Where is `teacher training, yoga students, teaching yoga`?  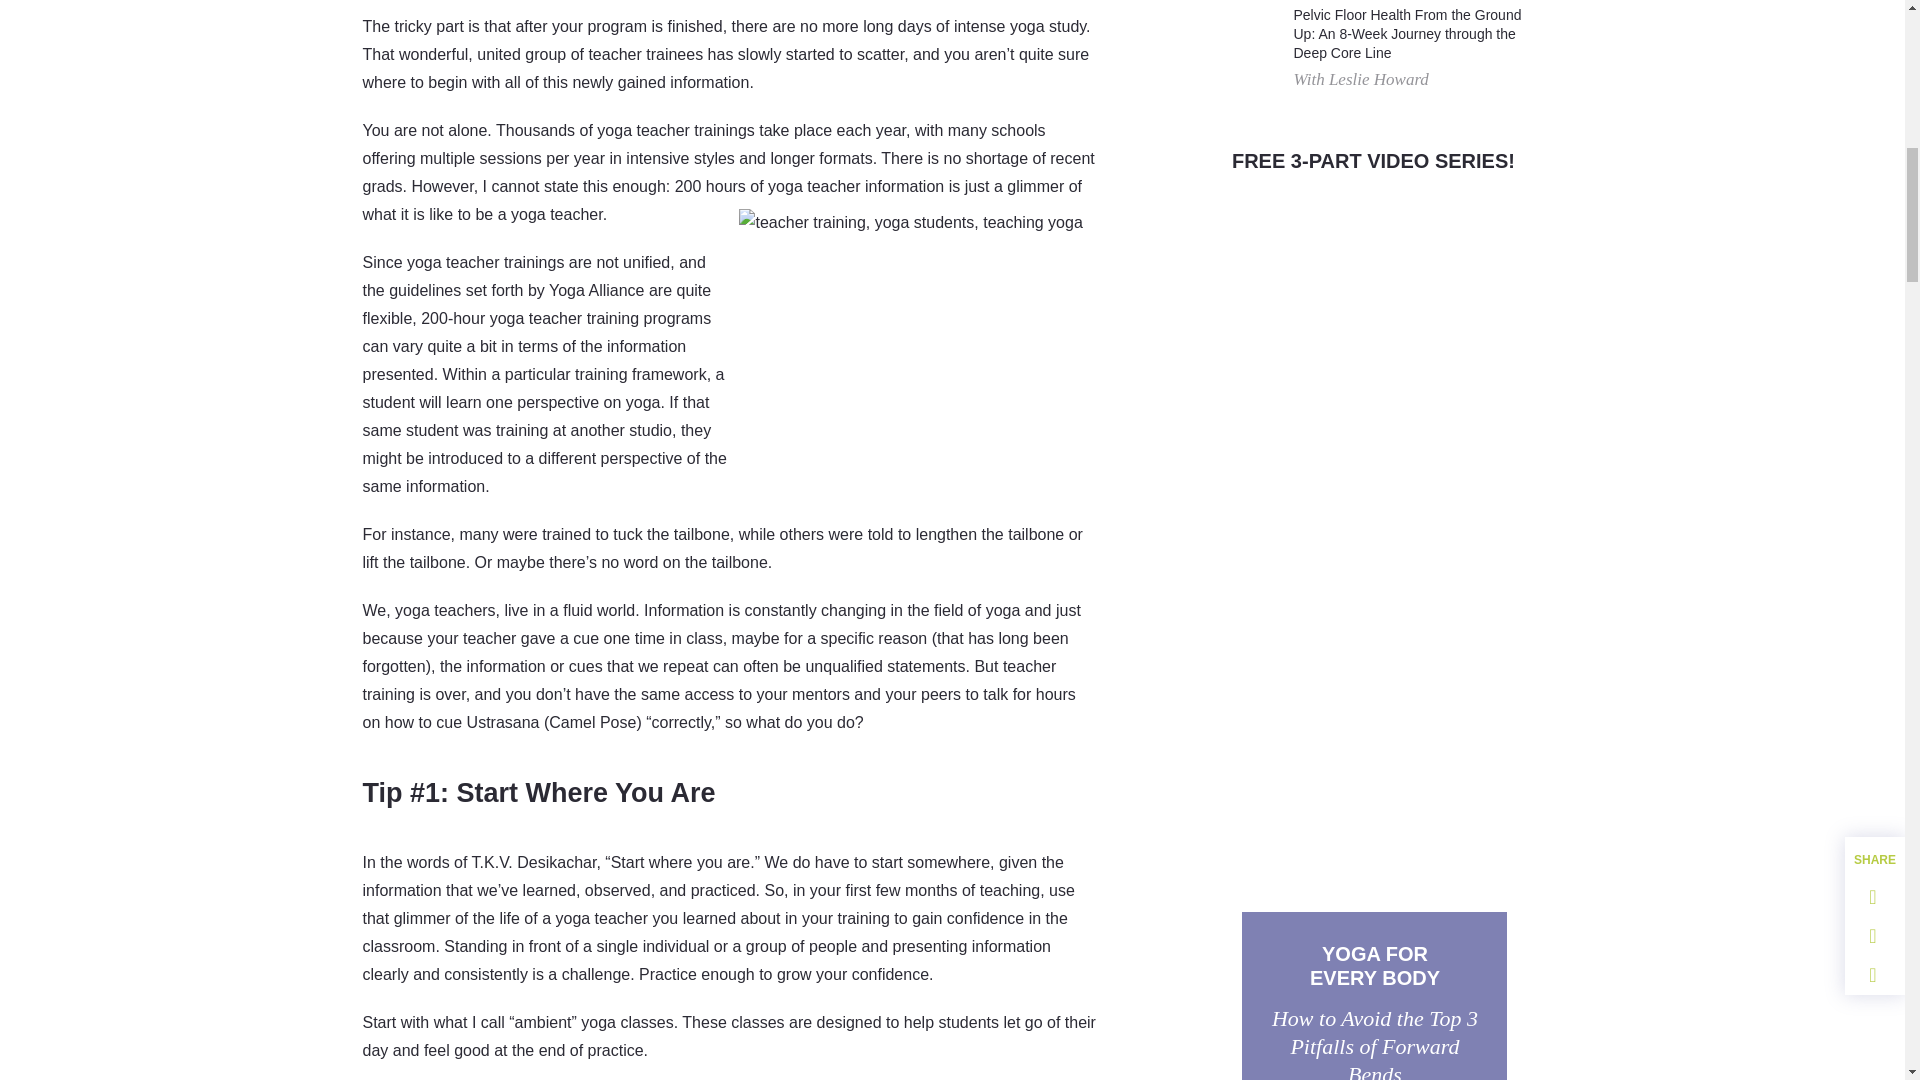 teacher training, yoga students, teaching yoga is located at coordinates (914, 325).